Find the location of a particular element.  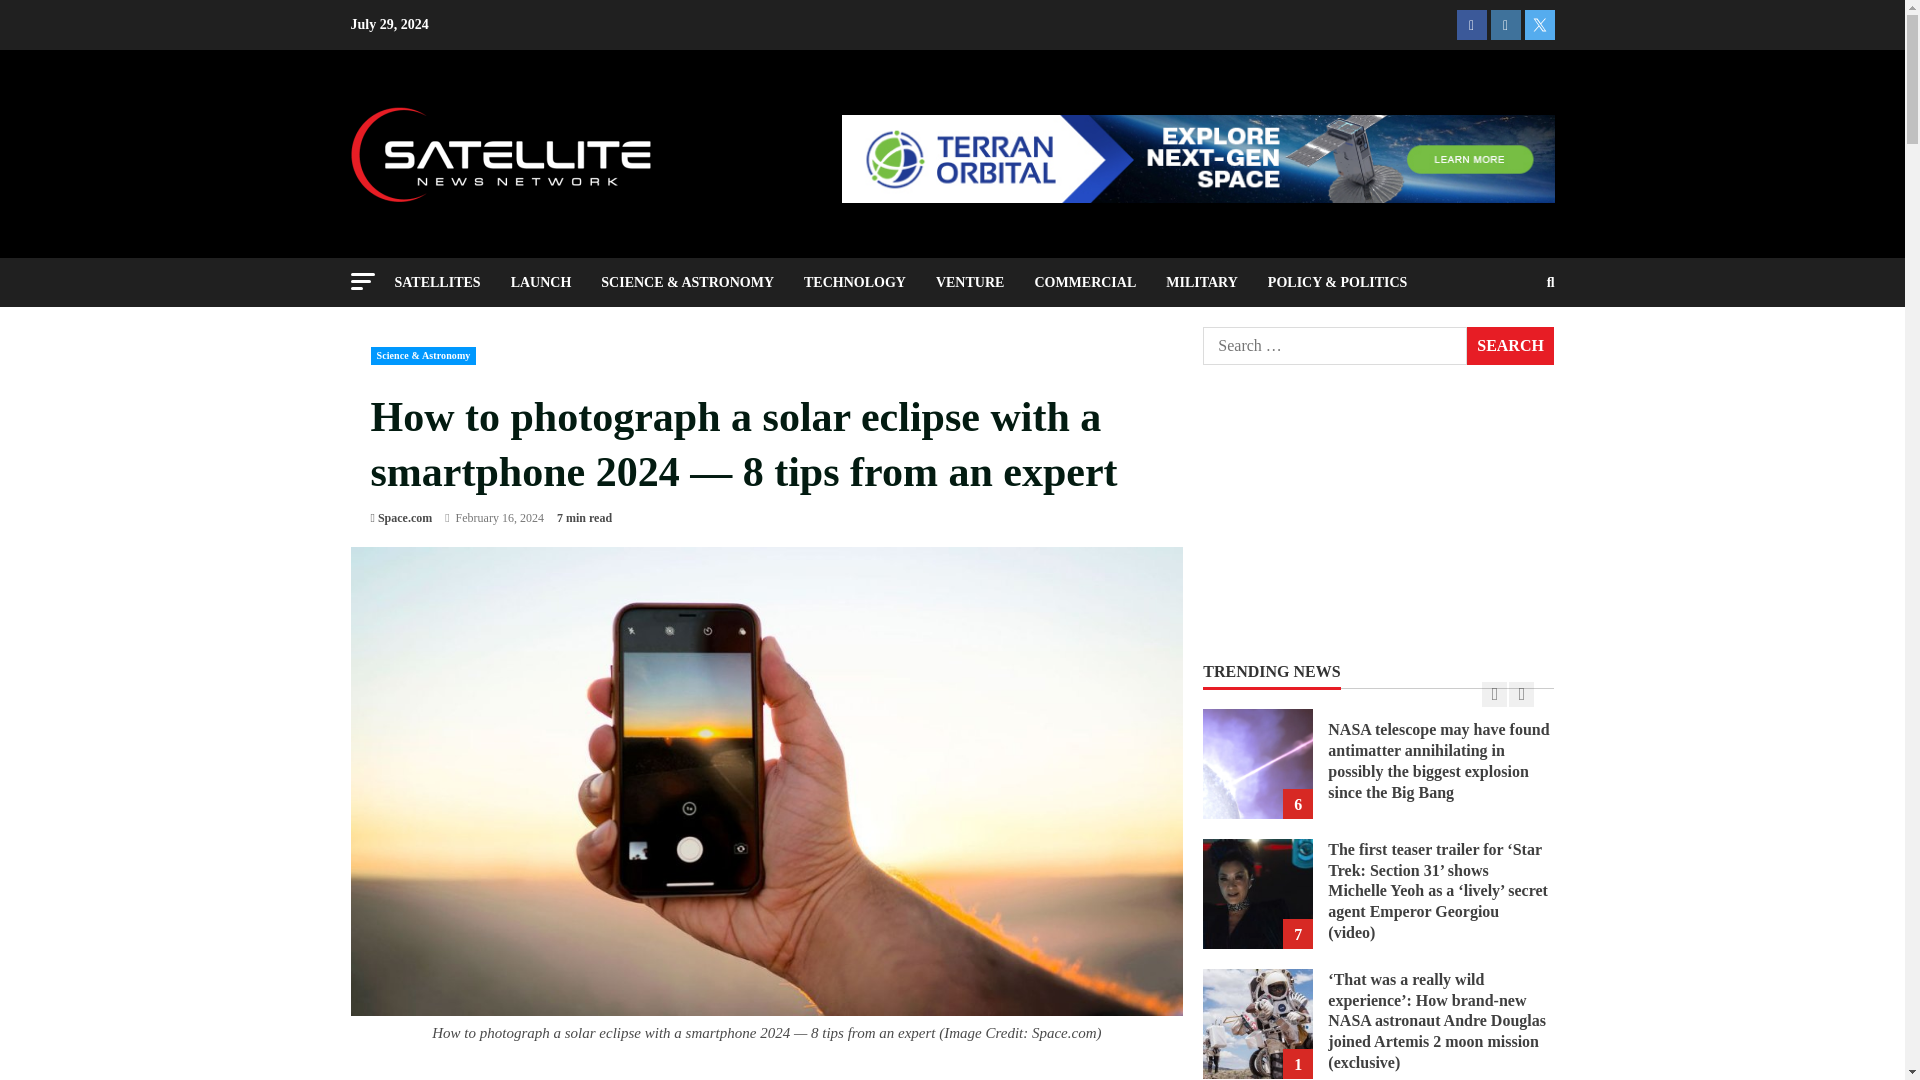

Terran Orbital is located at coordinates (1198, 158).